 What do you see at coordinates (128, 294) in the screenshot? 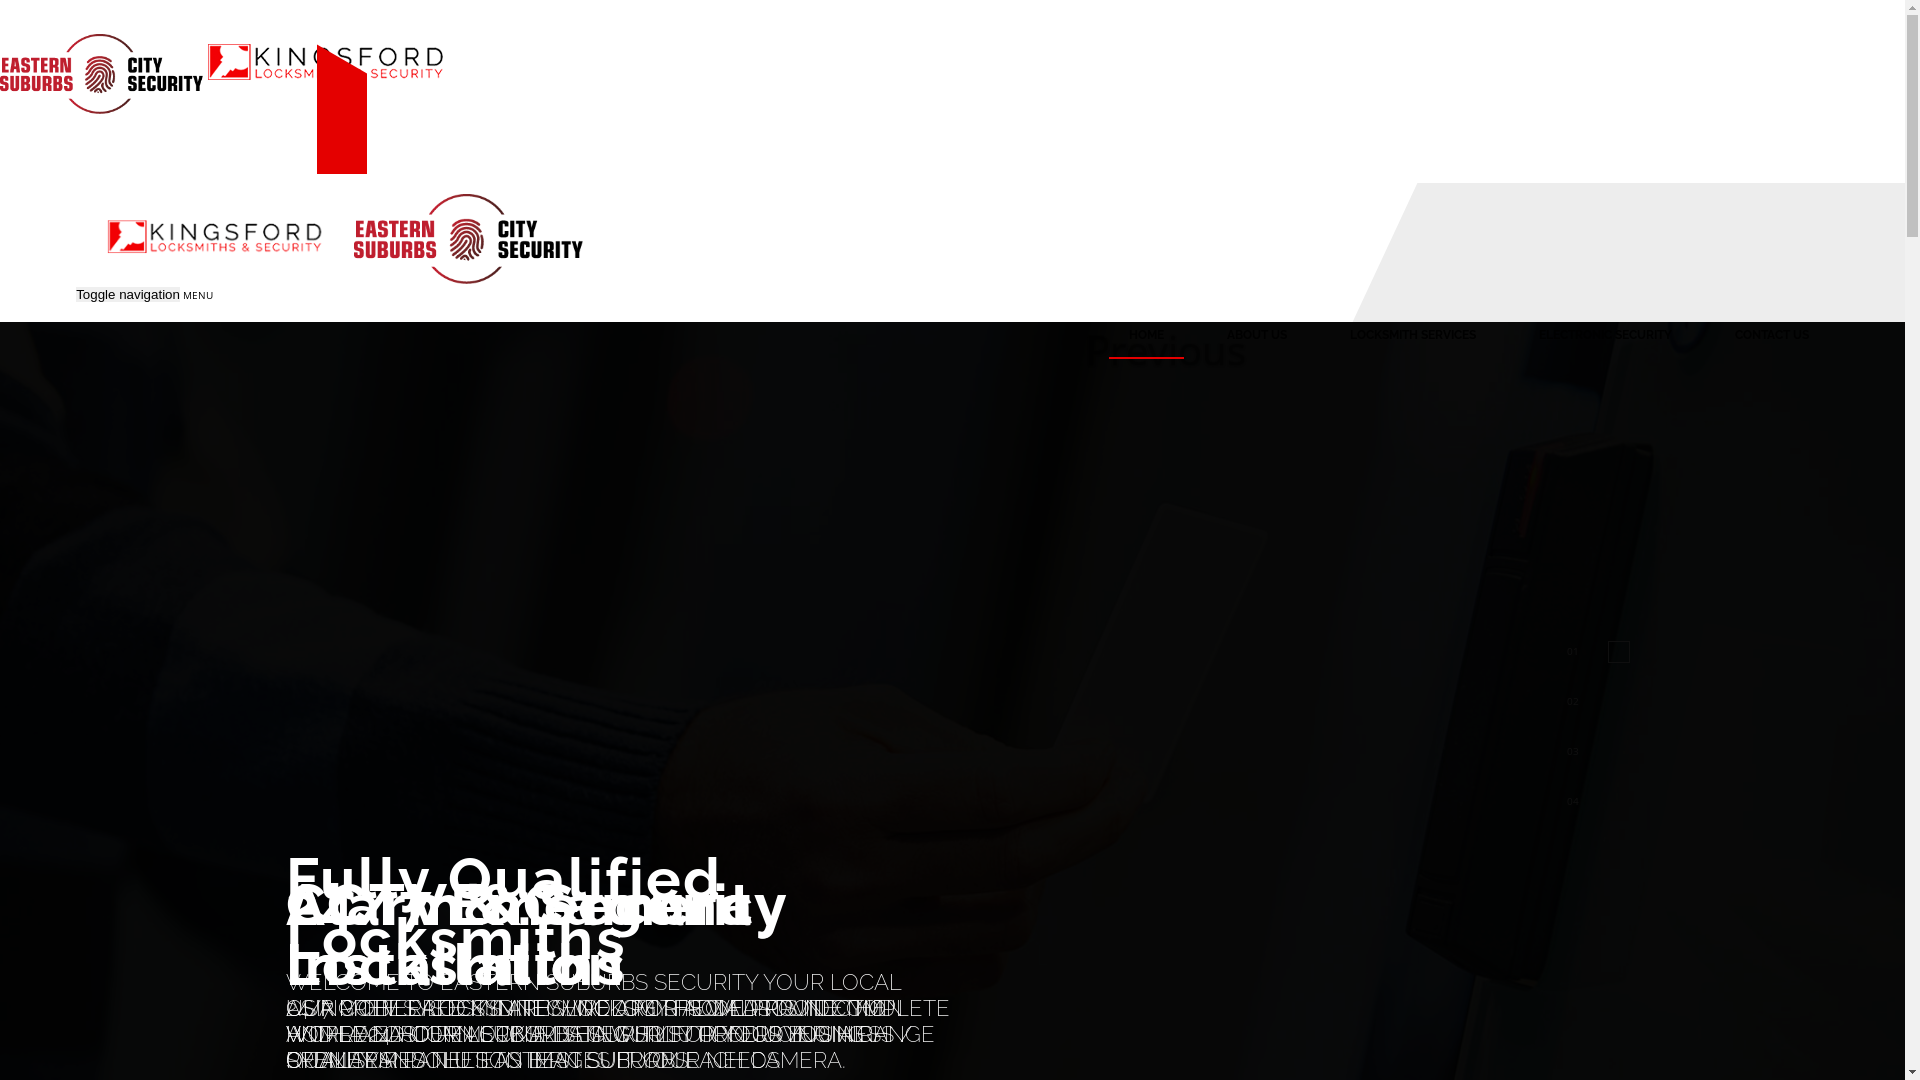
I see `Toggle navigation` at bounding box center [128, 294].